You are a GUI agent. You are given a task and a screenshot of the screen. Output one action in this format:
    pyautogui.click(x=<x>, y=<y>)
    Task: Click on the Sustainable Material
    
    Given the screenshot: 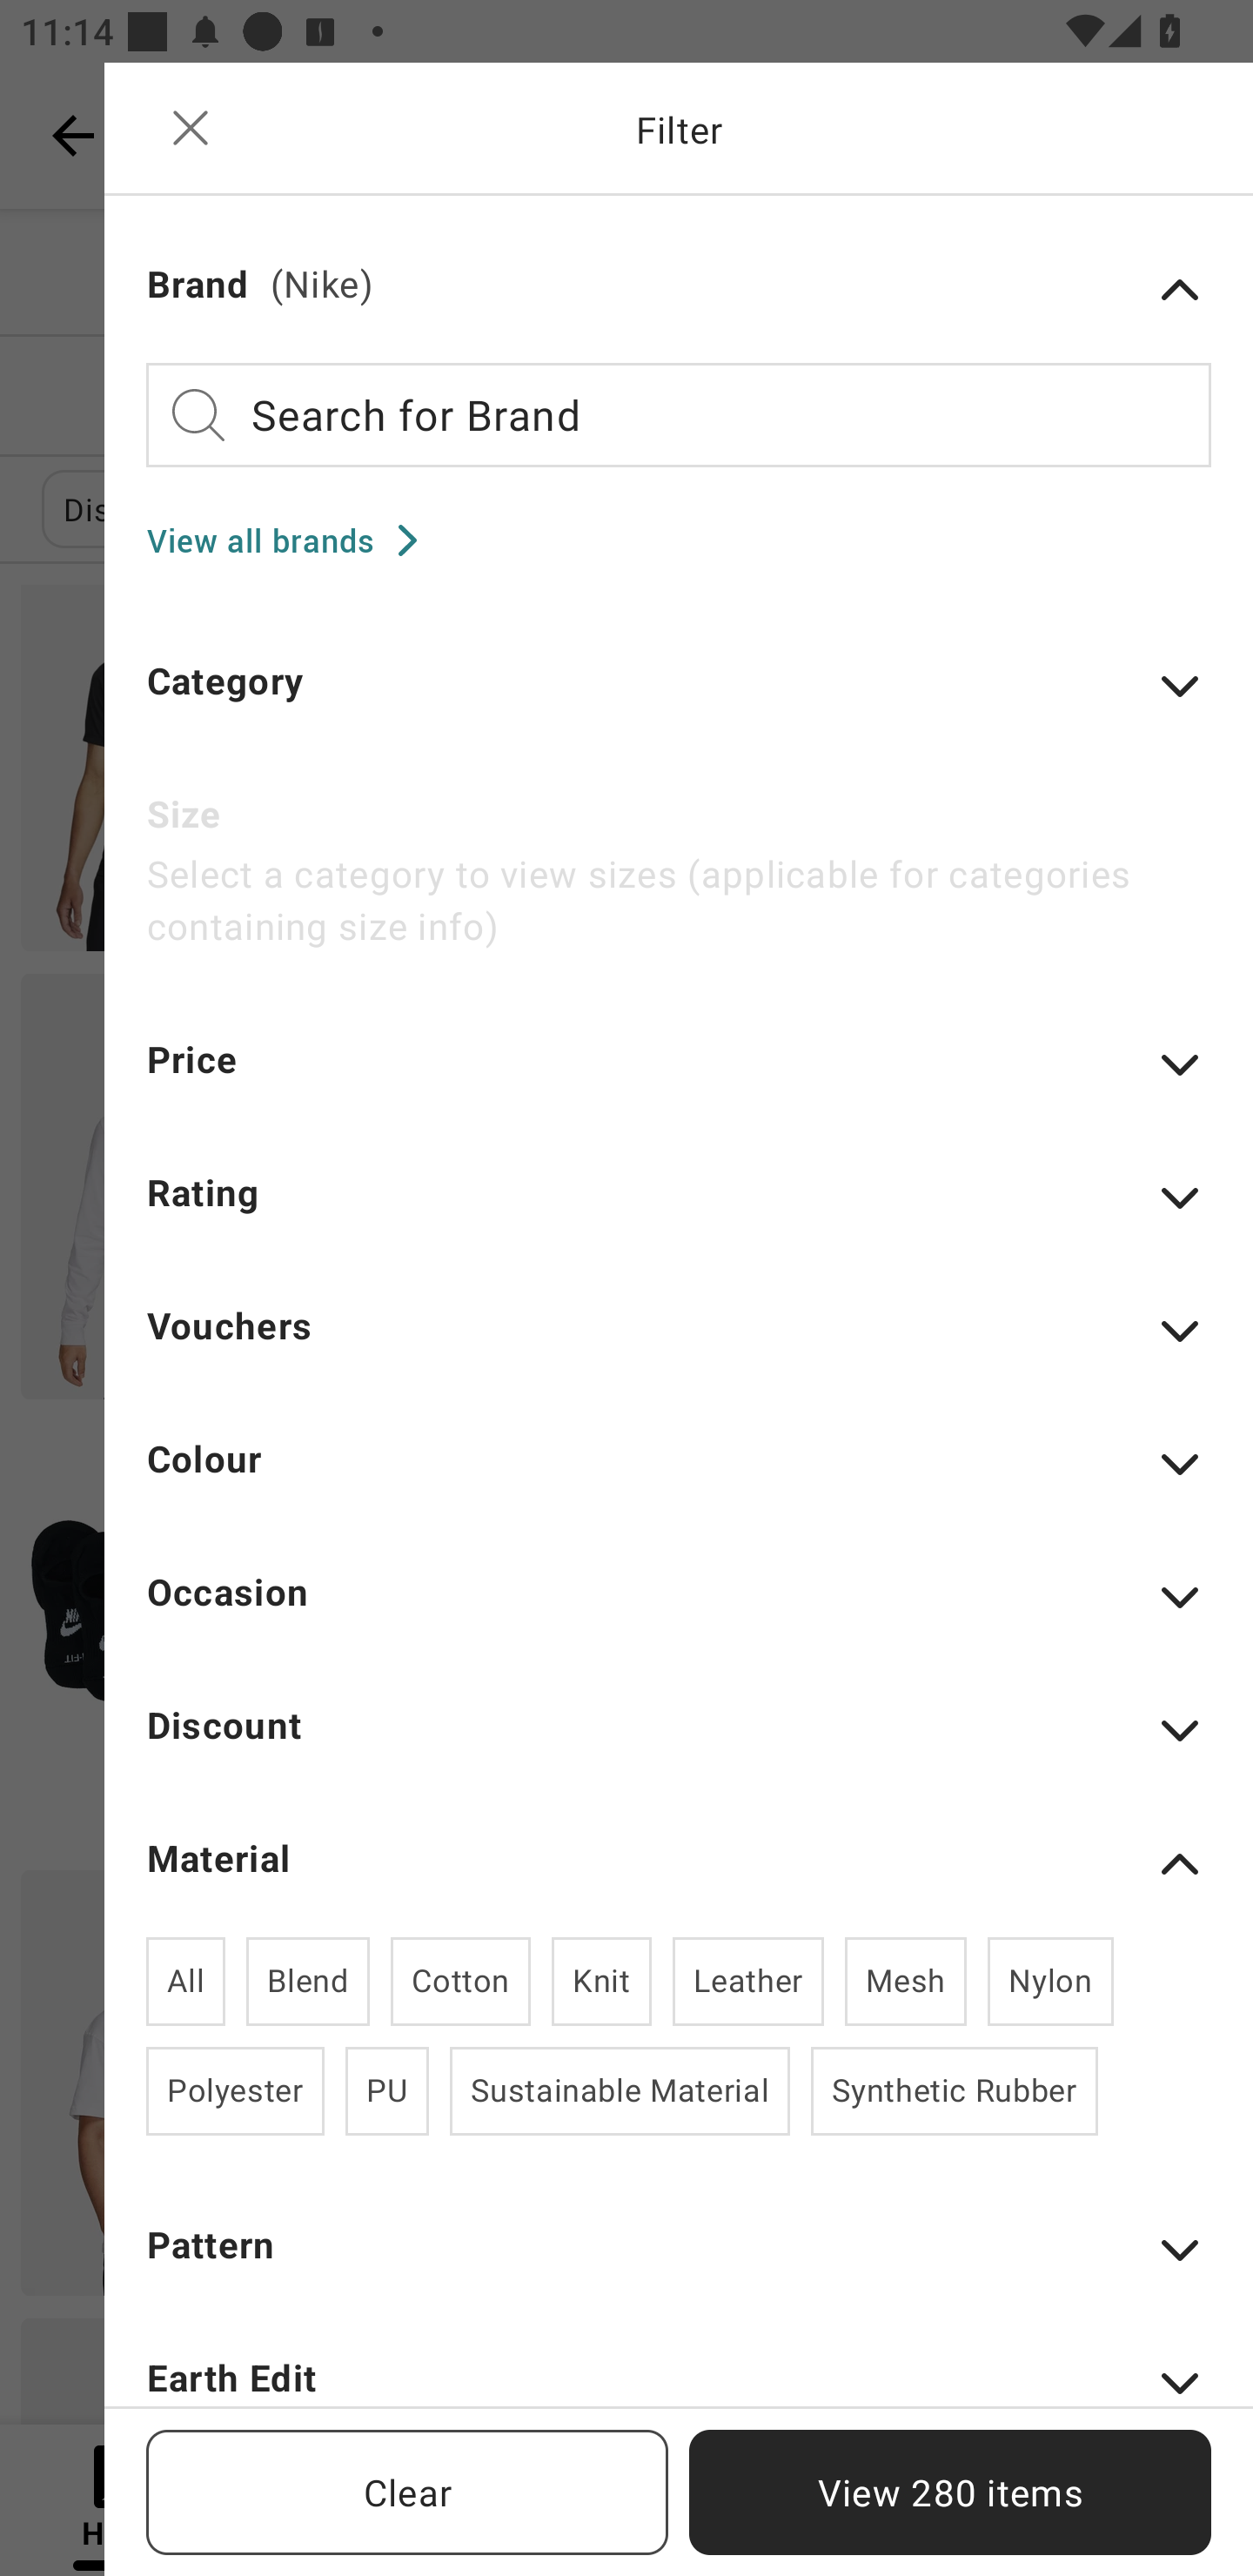 What is the action you would take?
    pyautogui.click(x=620, y=2091)
    